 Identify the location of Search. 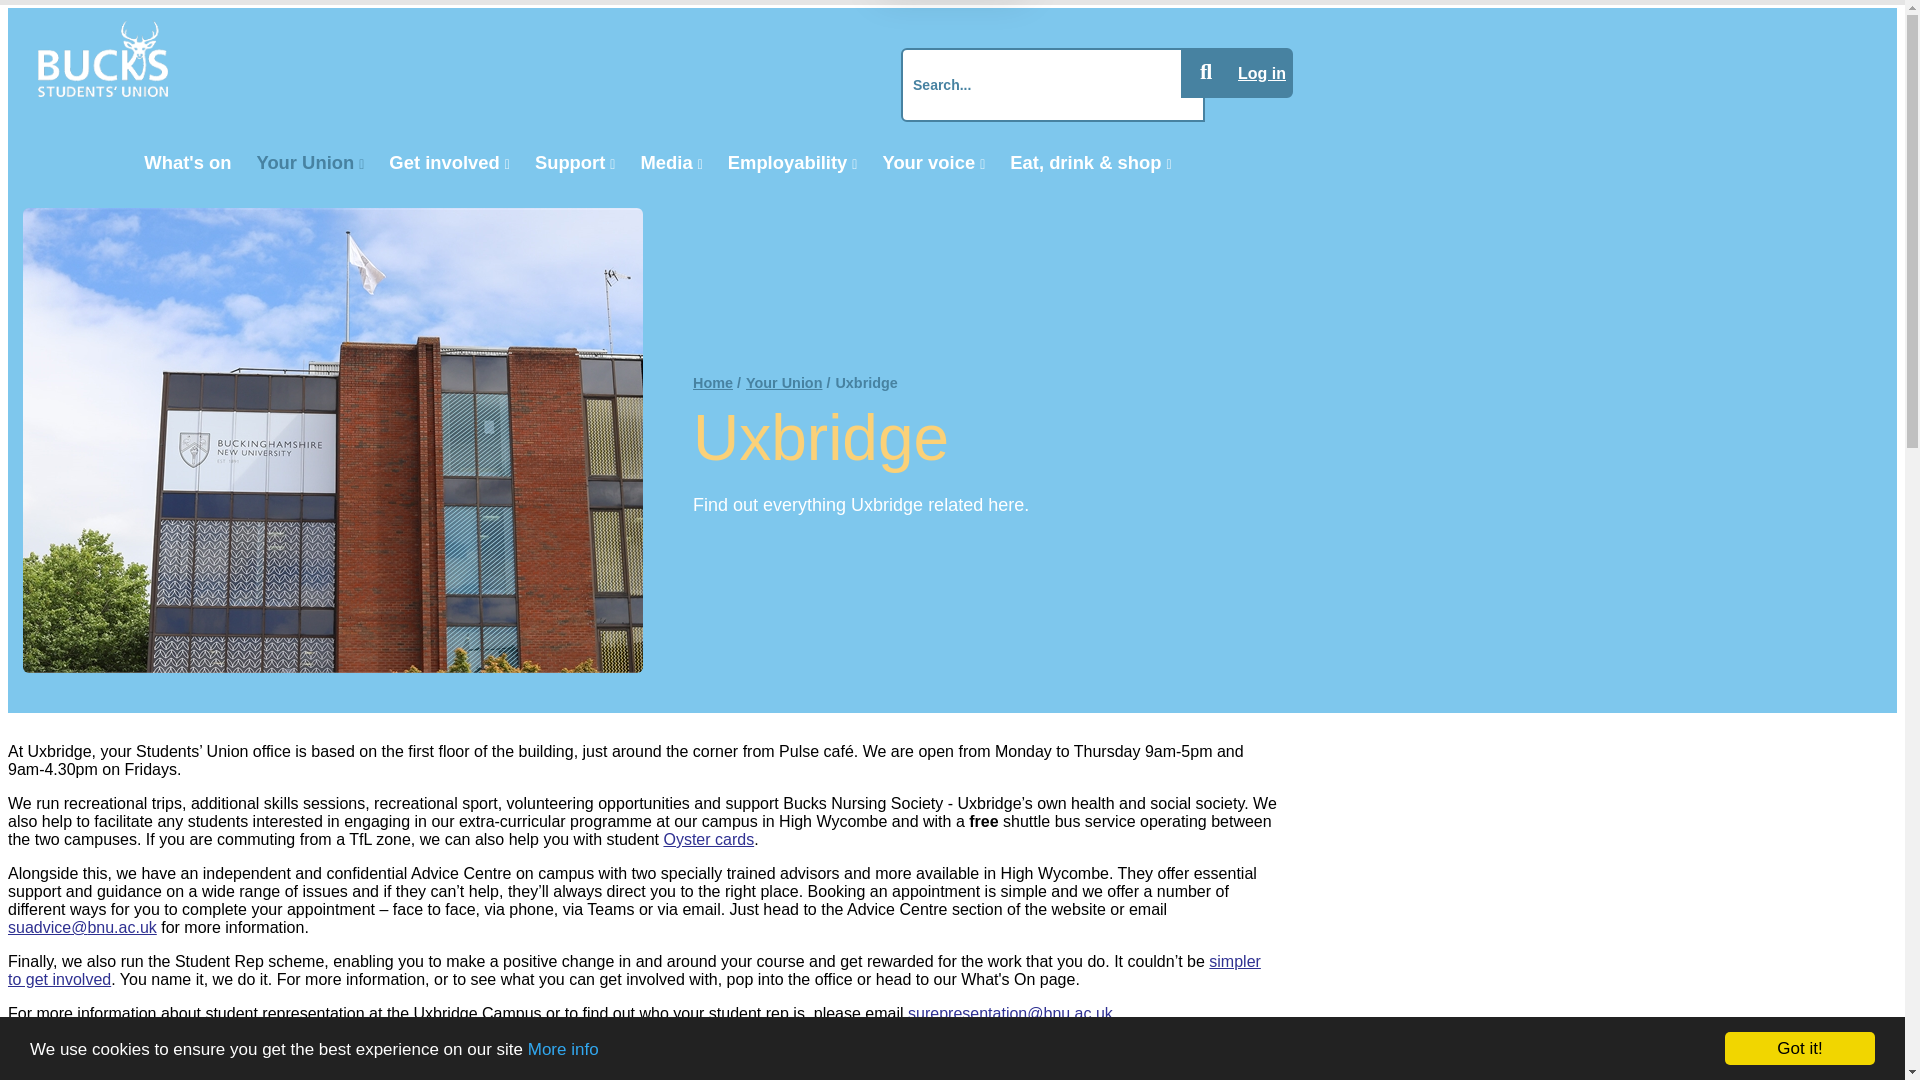
(1205, 72).